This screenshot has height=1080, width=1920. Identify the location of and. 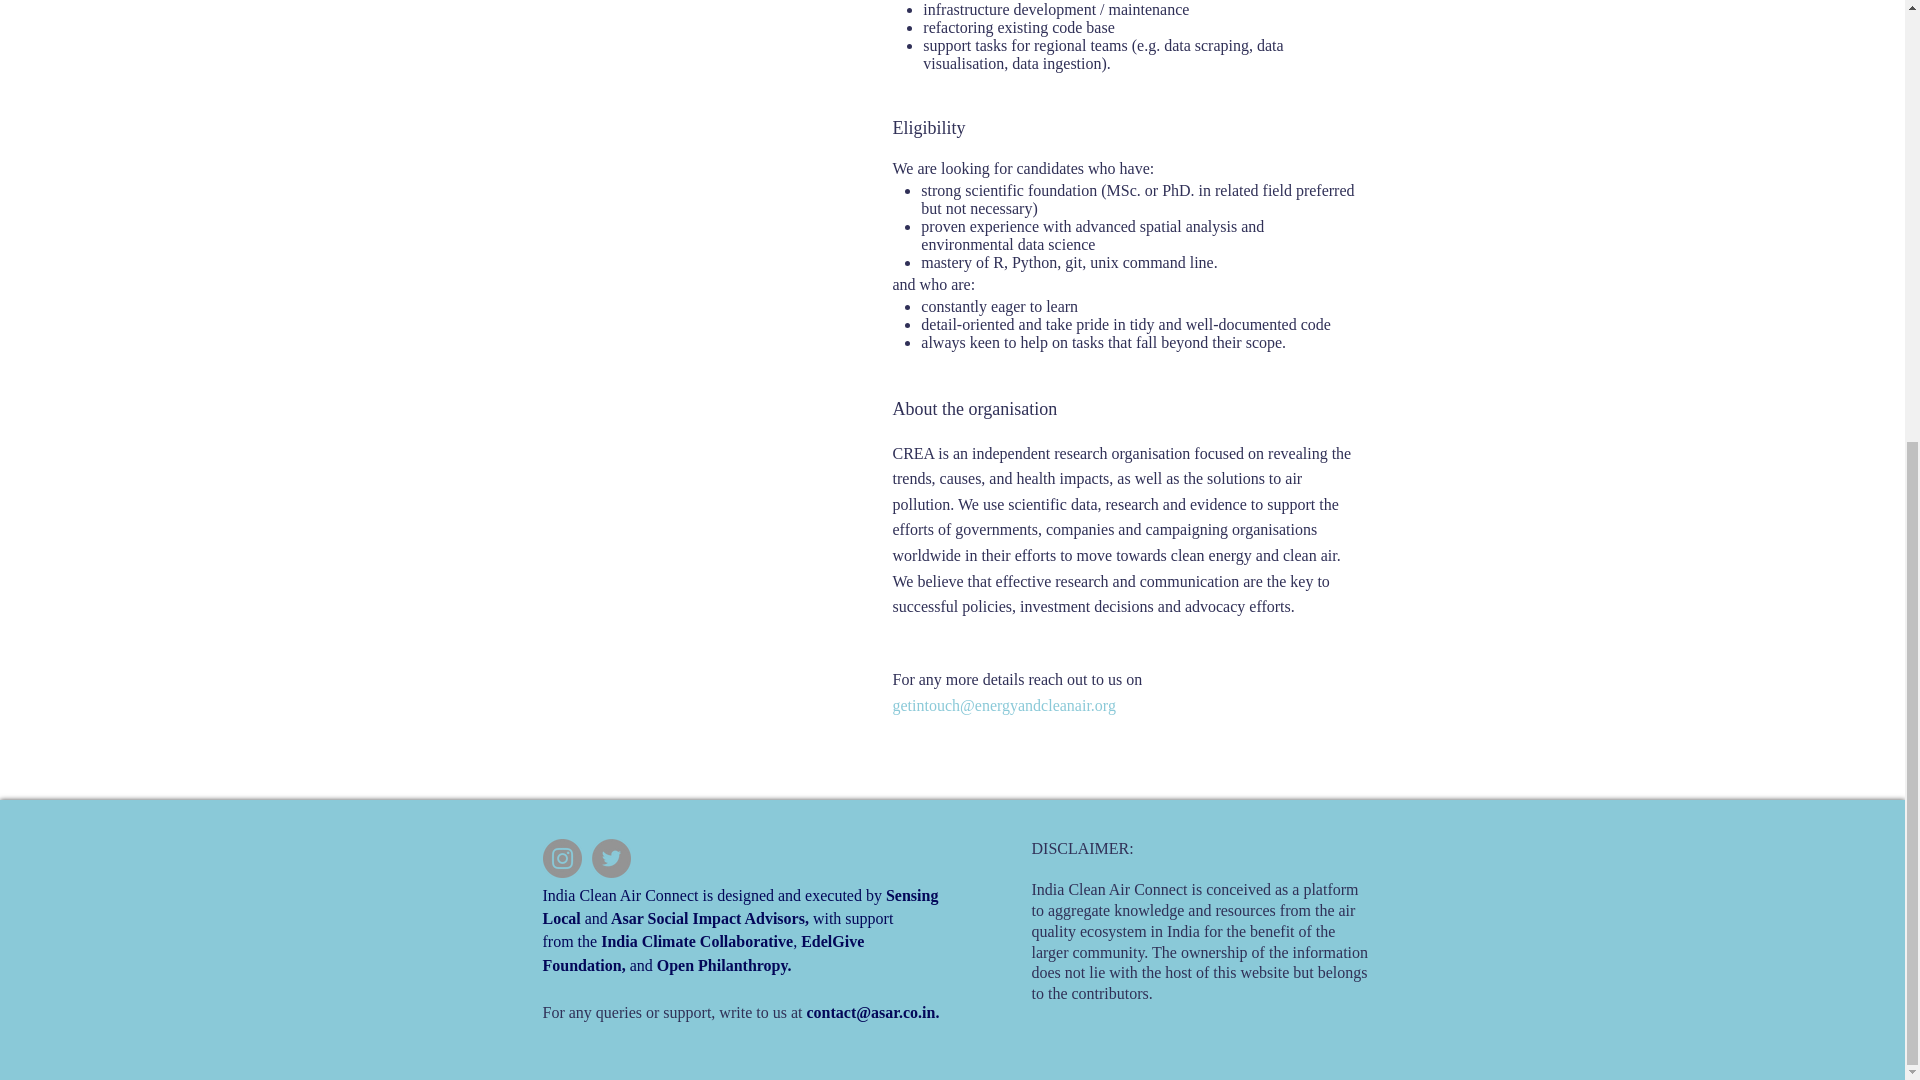
(596, 918).